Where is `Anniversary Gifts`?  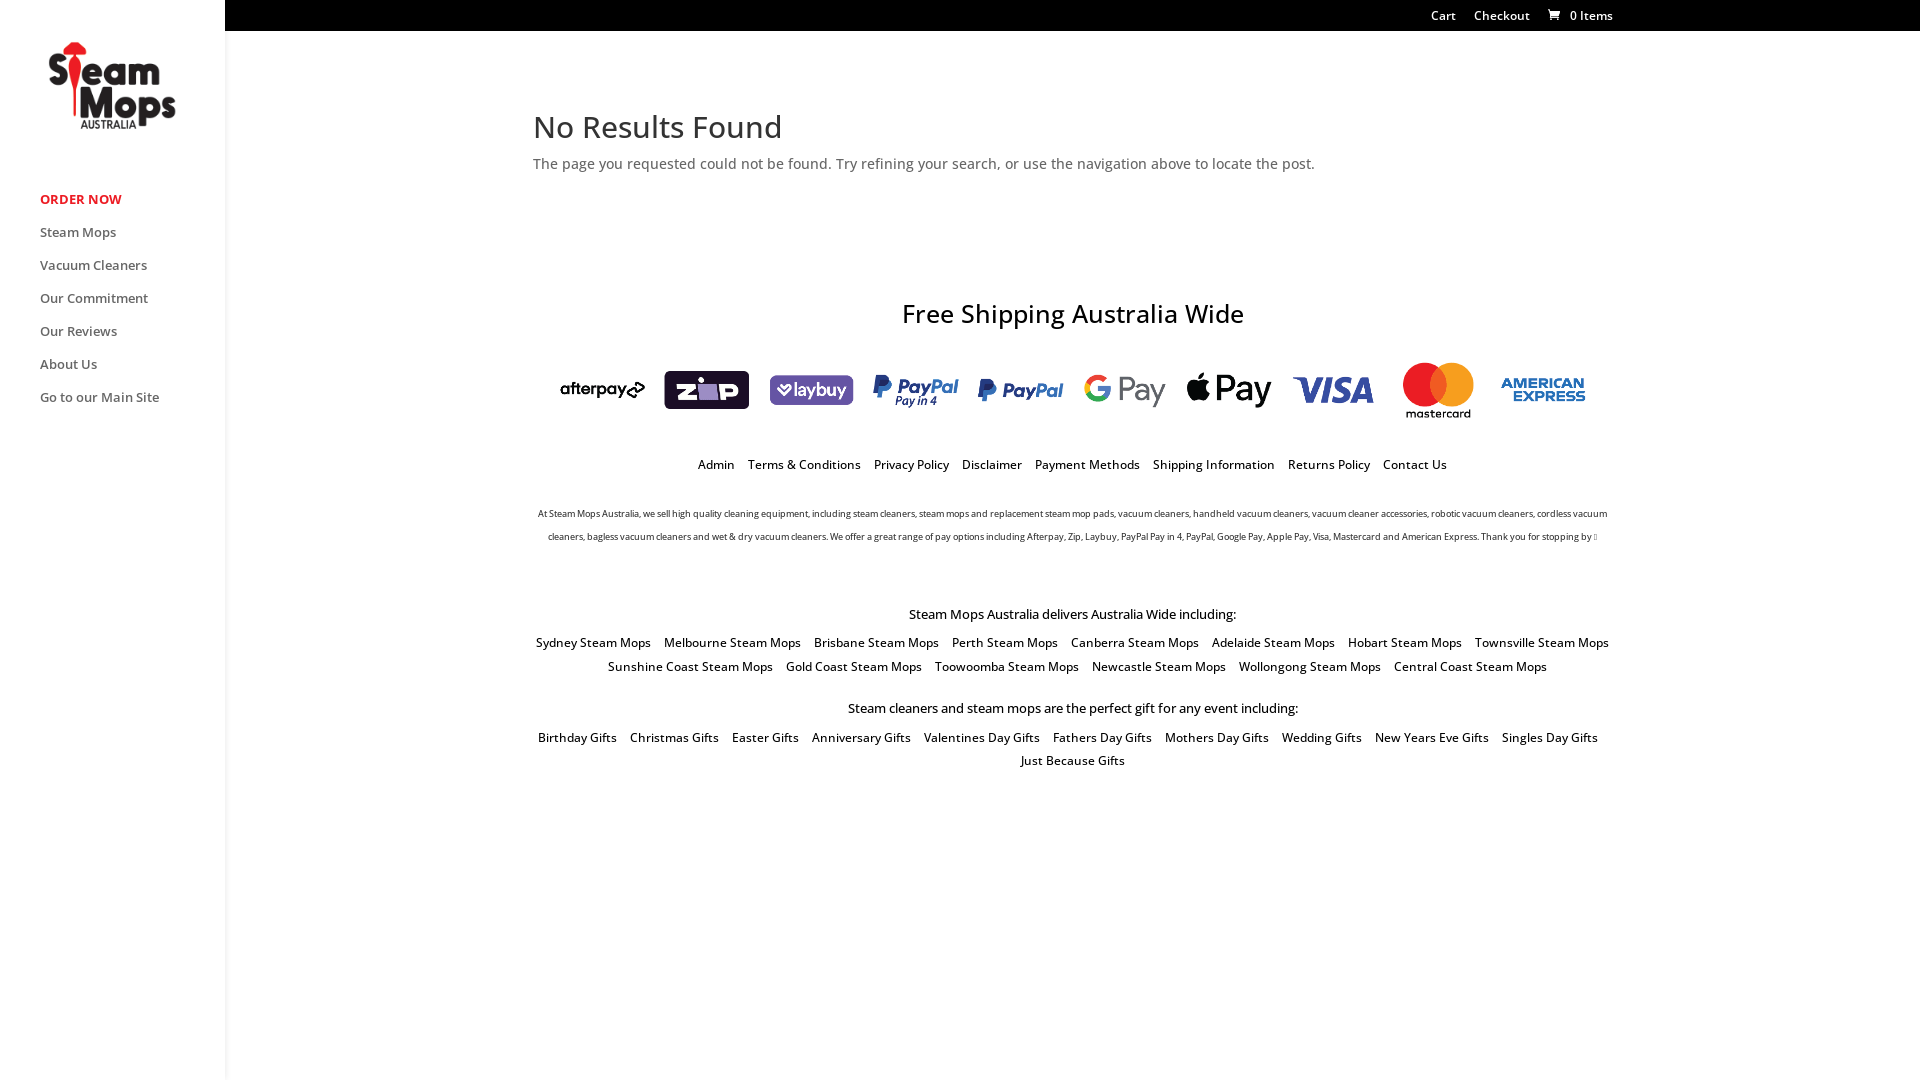
Anniversary Gifts is located at coordinates (862, 738).